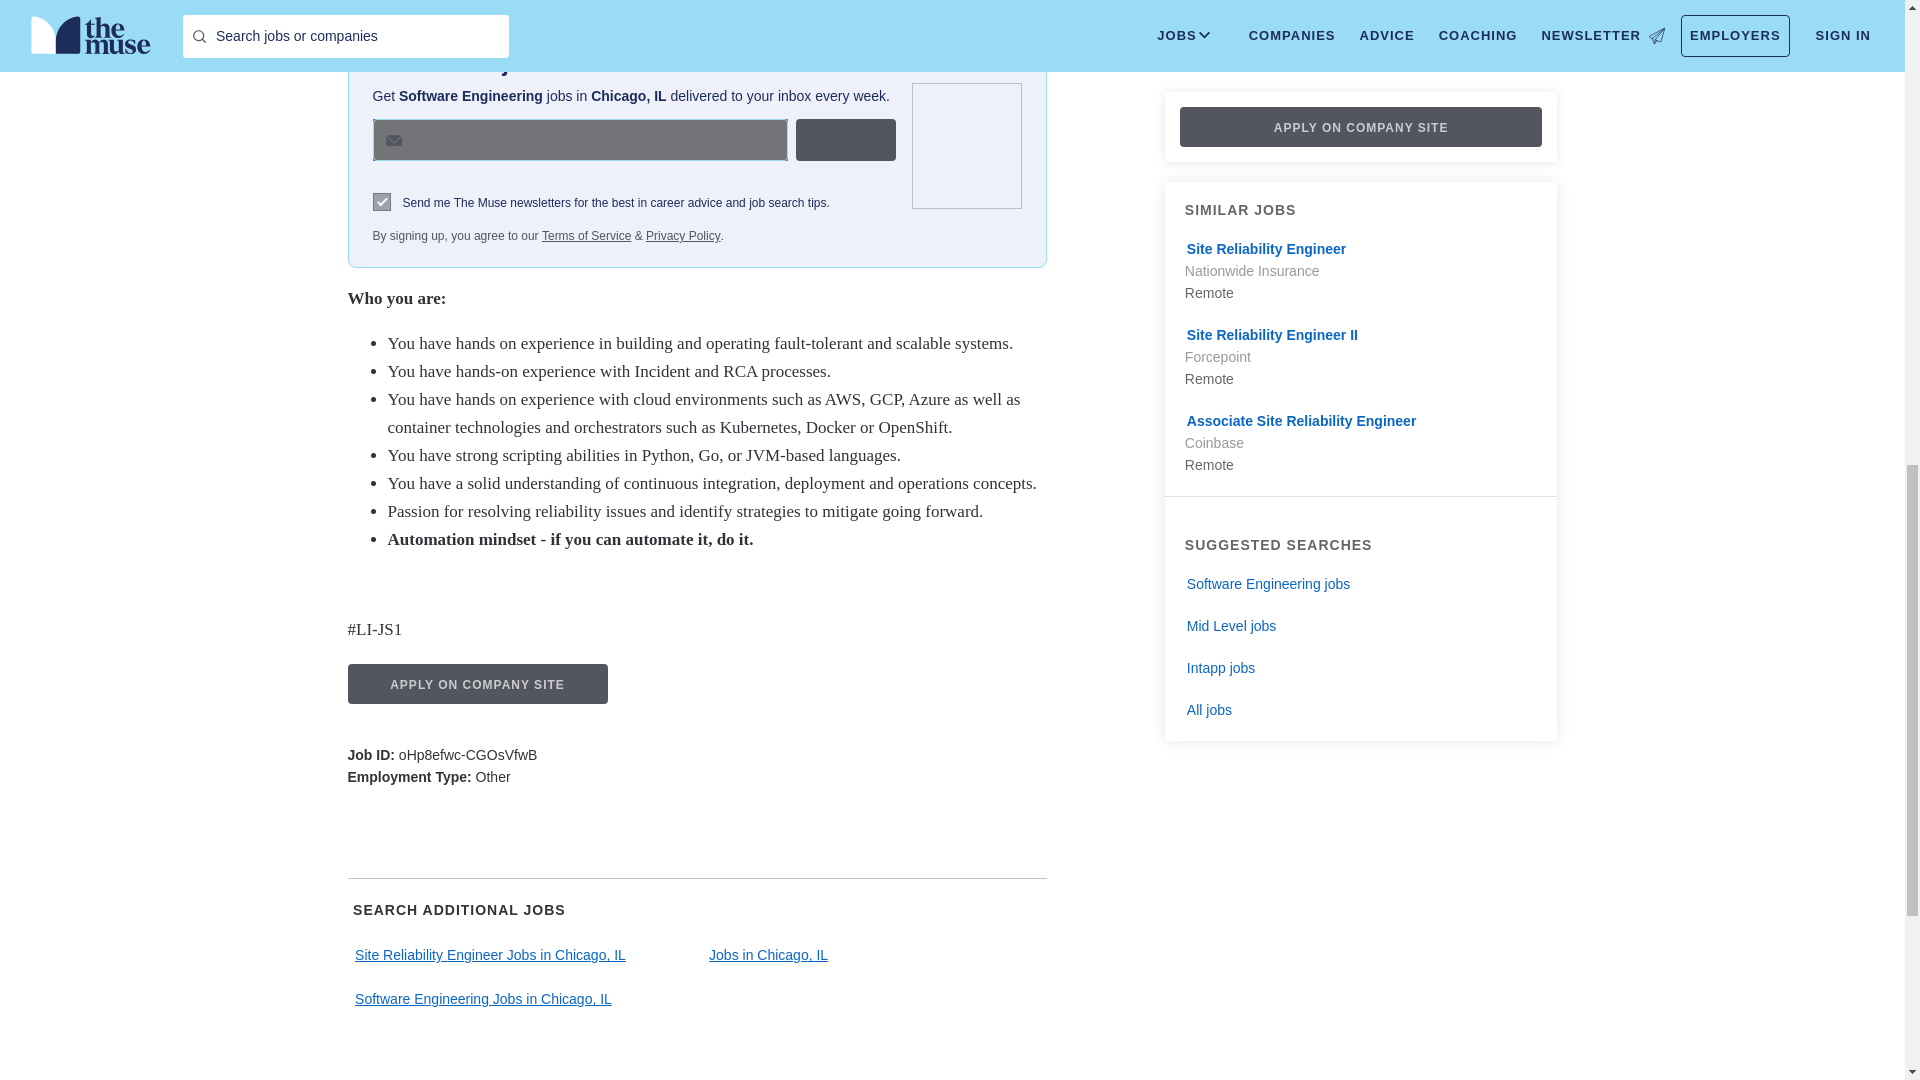  What do you see at coordinates (586, 236) in the screenshot?
I see `Terms of Service` at bounding box center [586, 236].